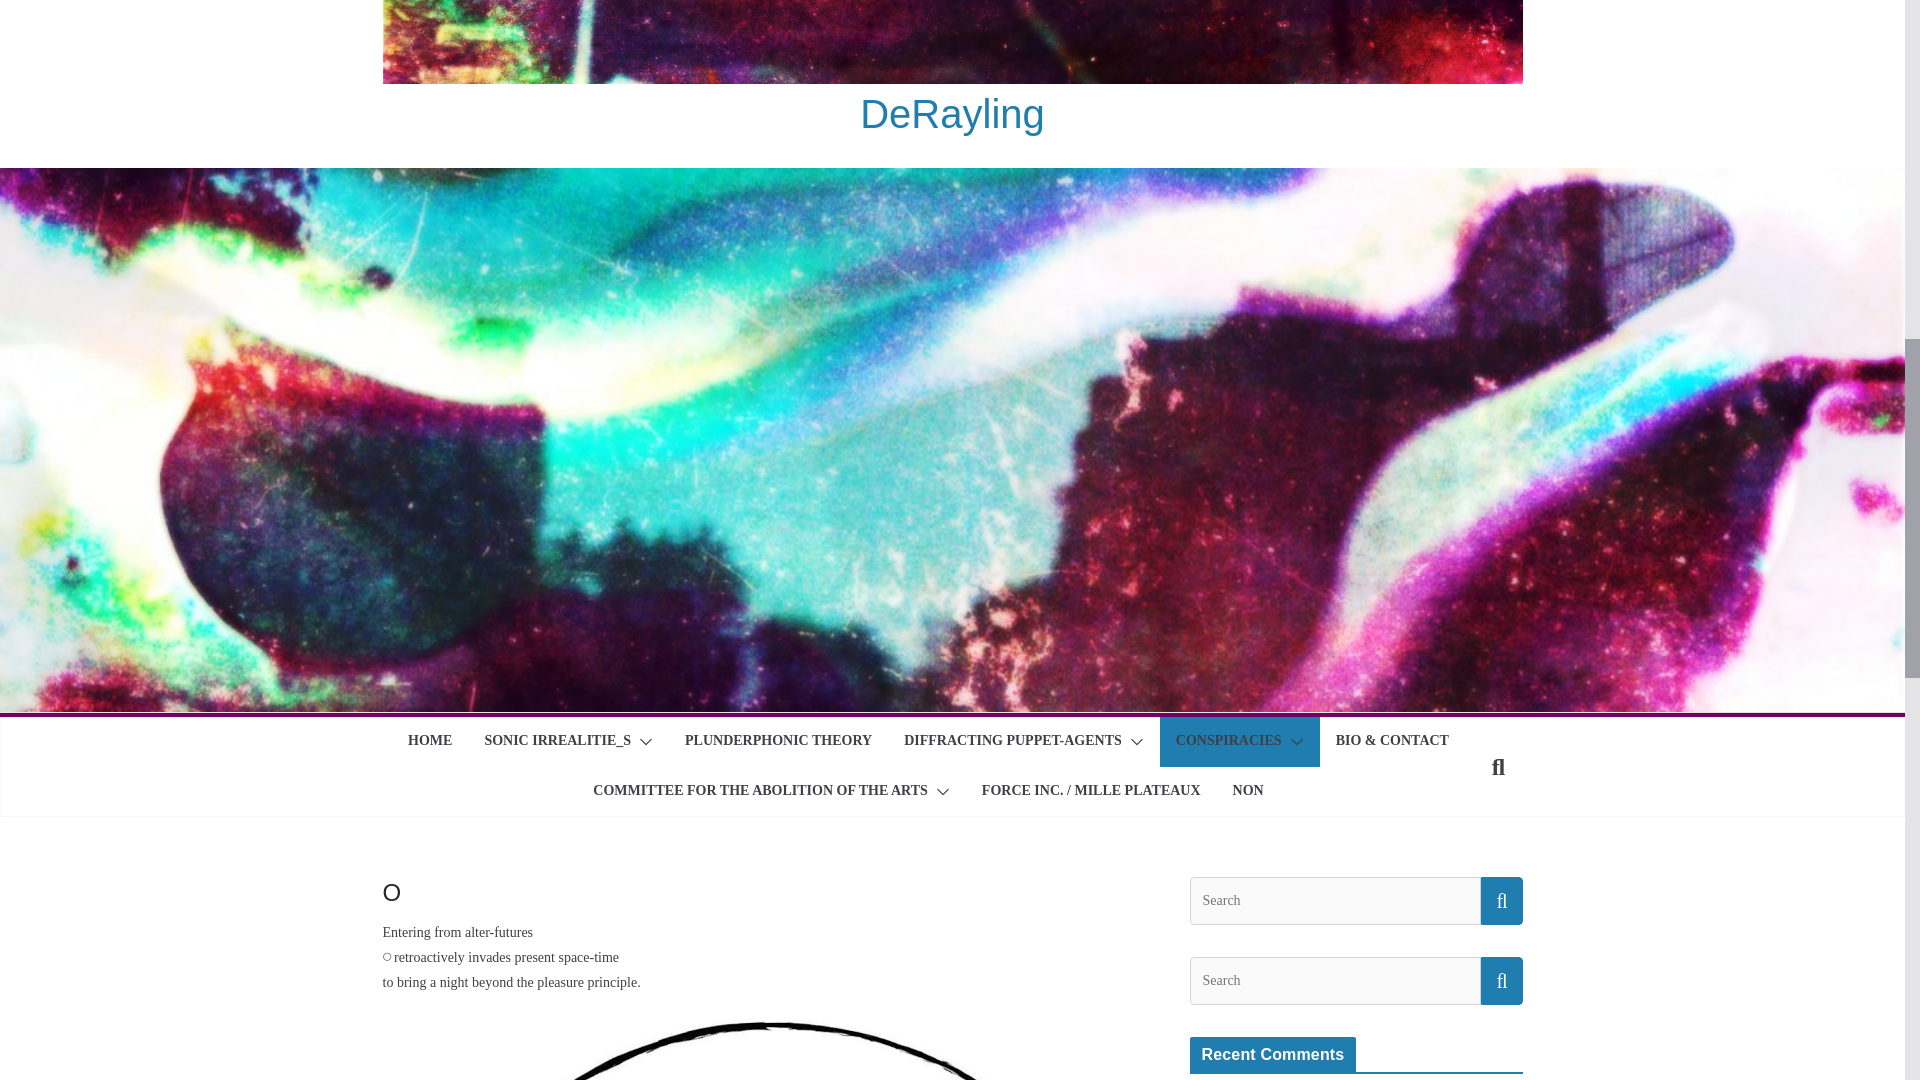 This screenshot has width=1920, height=1080. I want to click on NON, so click(1248, 791).